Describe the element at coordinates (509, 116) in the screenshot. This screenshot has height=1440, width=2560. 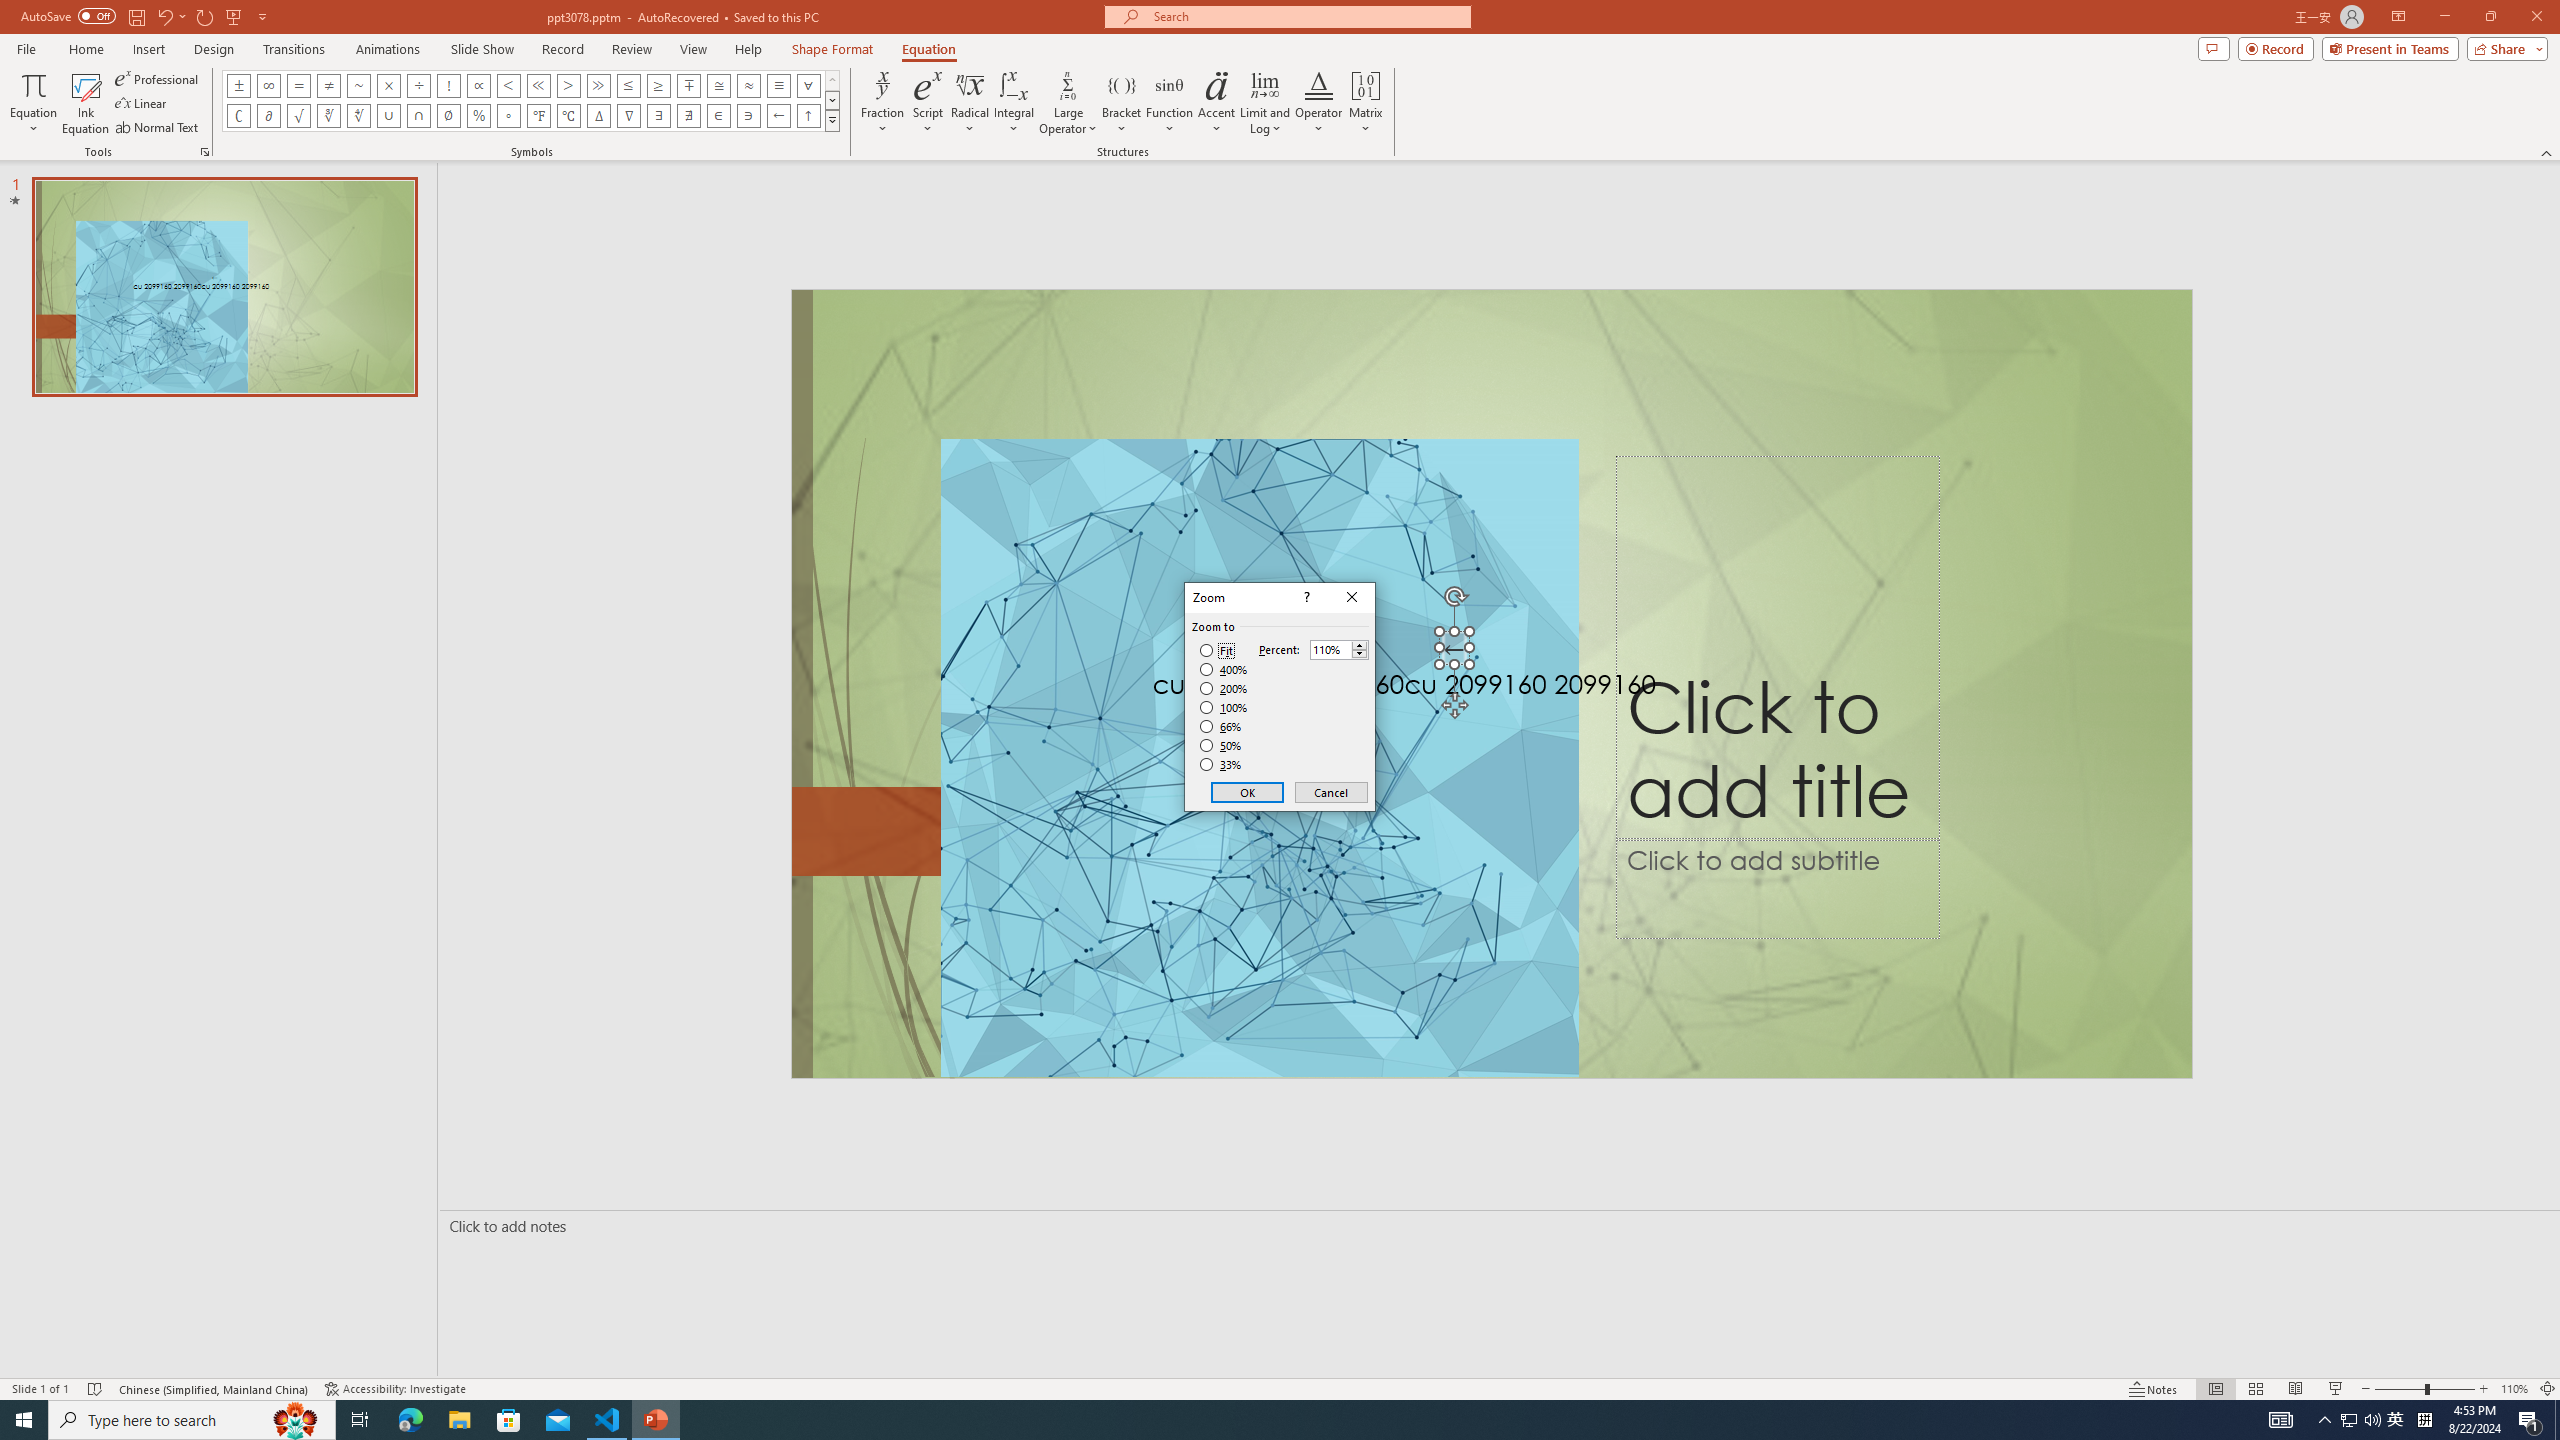
I see `Equation Symbol Degrees` at that location.